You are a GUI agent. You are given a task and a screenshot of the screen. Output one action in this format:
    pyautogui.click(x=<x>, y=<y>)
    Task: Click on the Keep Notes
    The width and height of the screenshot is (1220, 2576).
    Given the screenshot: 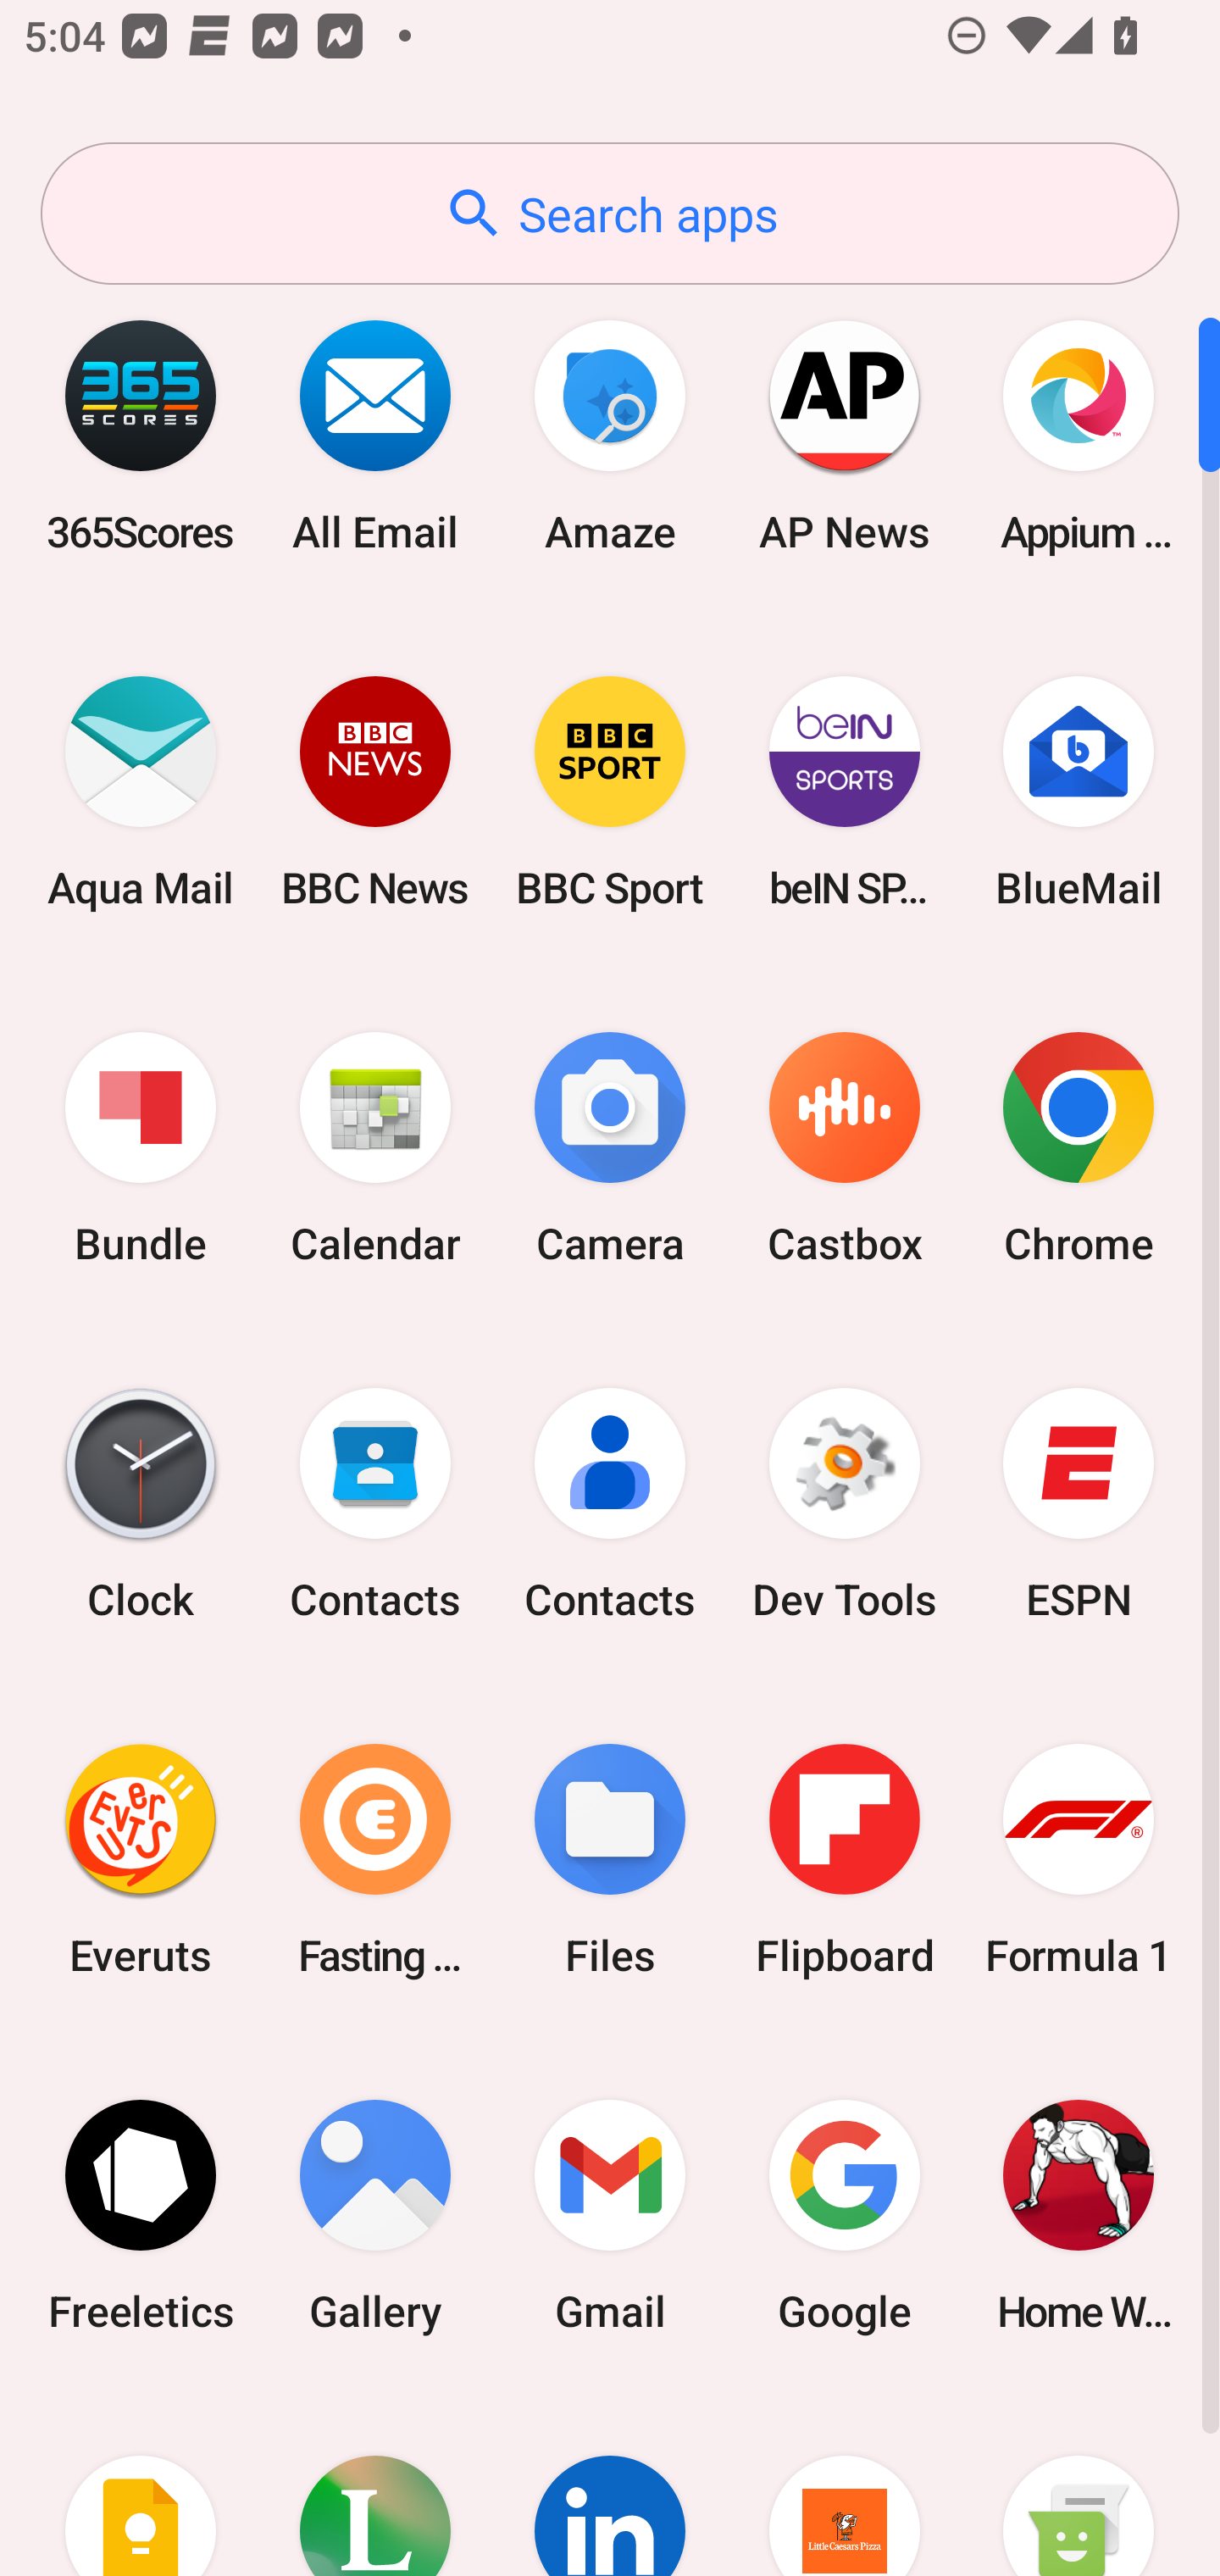 What is the action you would take?
    pyautogui.click(x=141, y=2484)
    